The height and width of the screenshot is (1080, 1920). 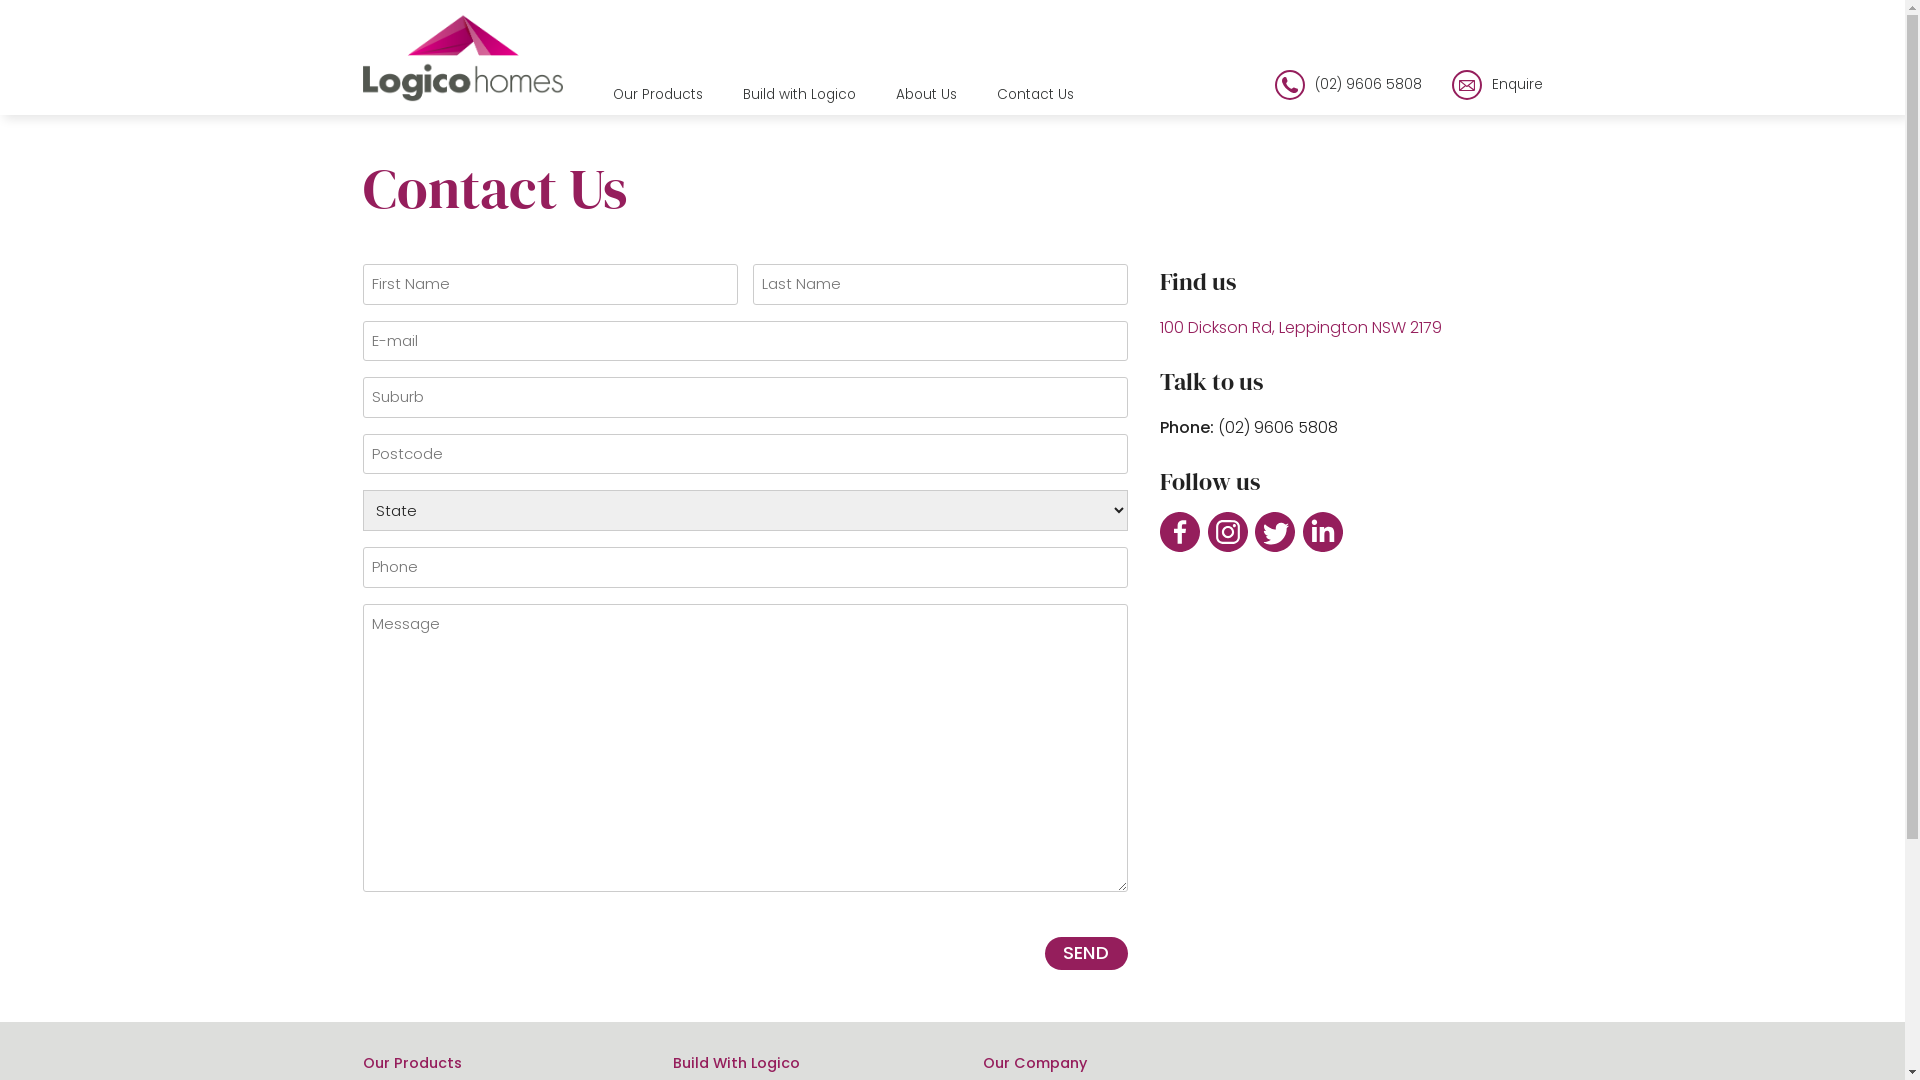 I want to click on Send, so click(x=1086, y=954).